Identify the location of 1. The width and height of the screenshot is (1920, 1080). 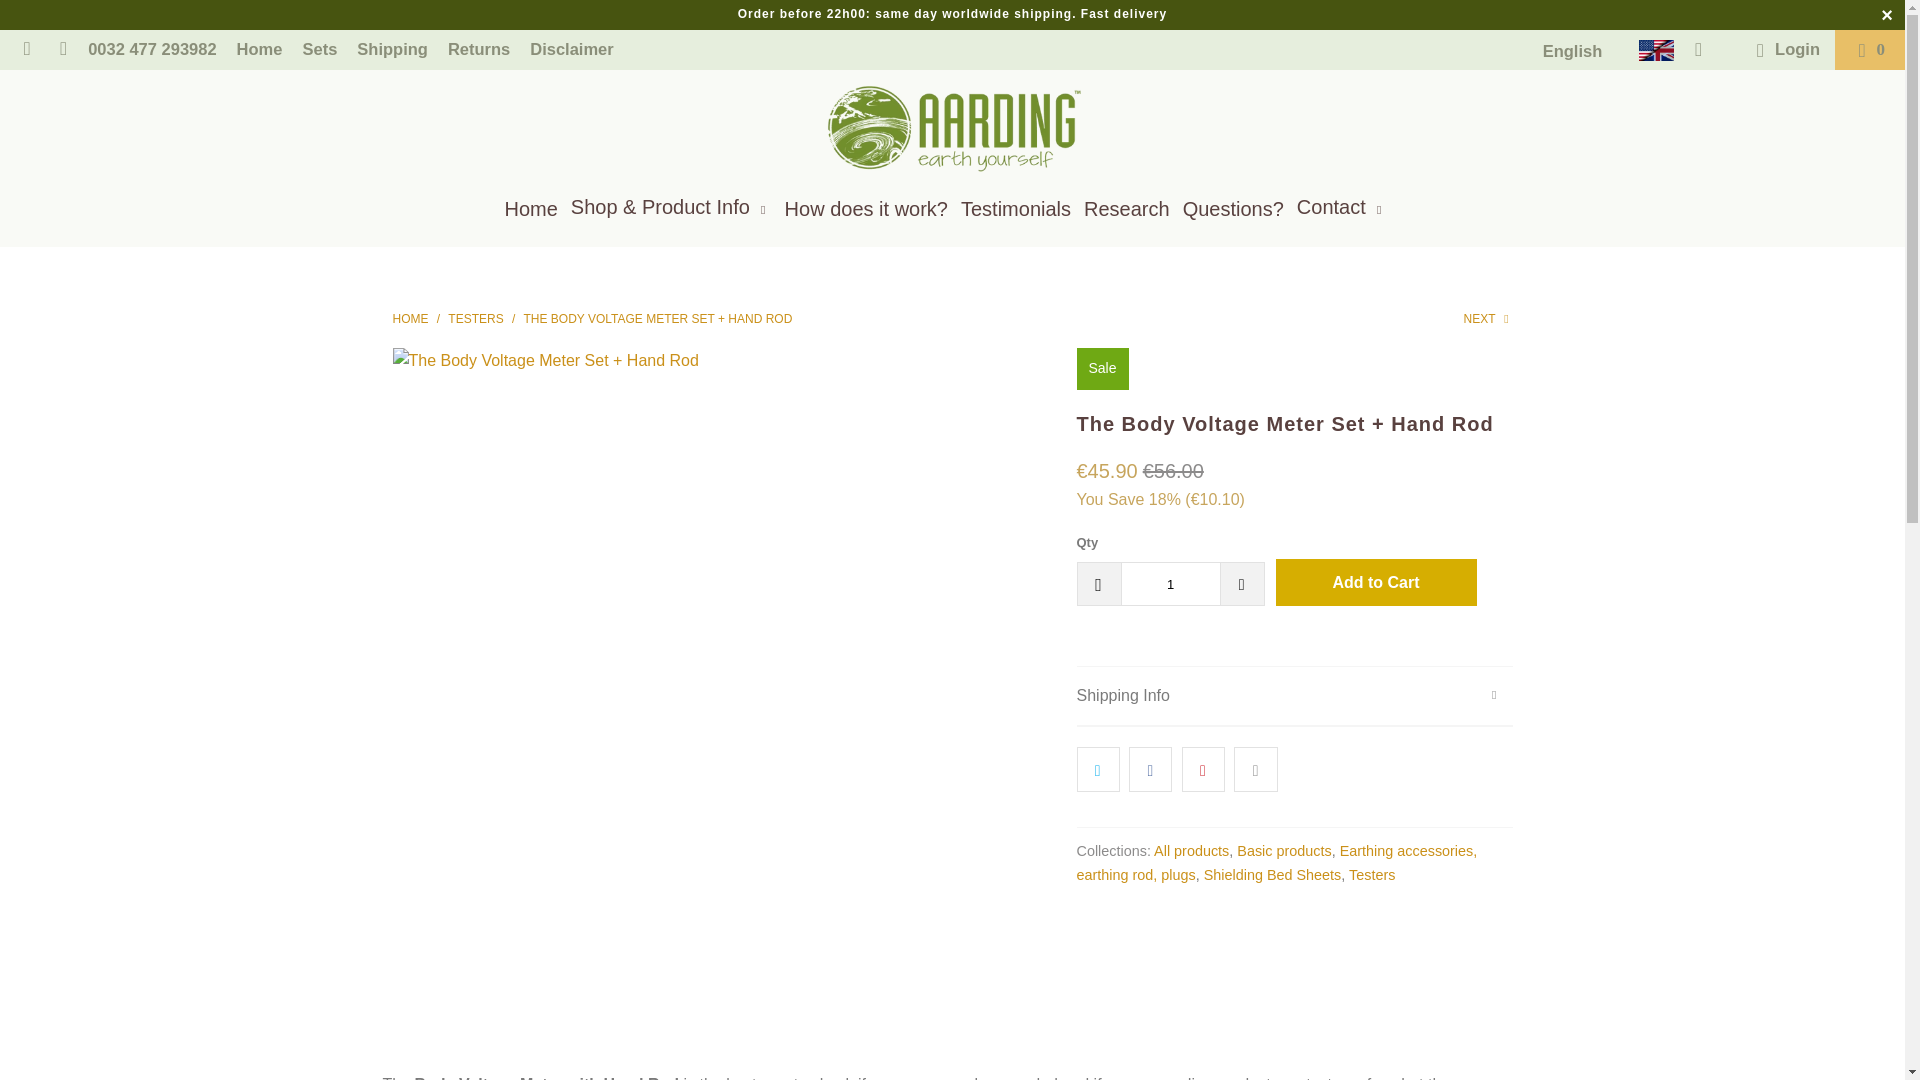
(1169, 583).